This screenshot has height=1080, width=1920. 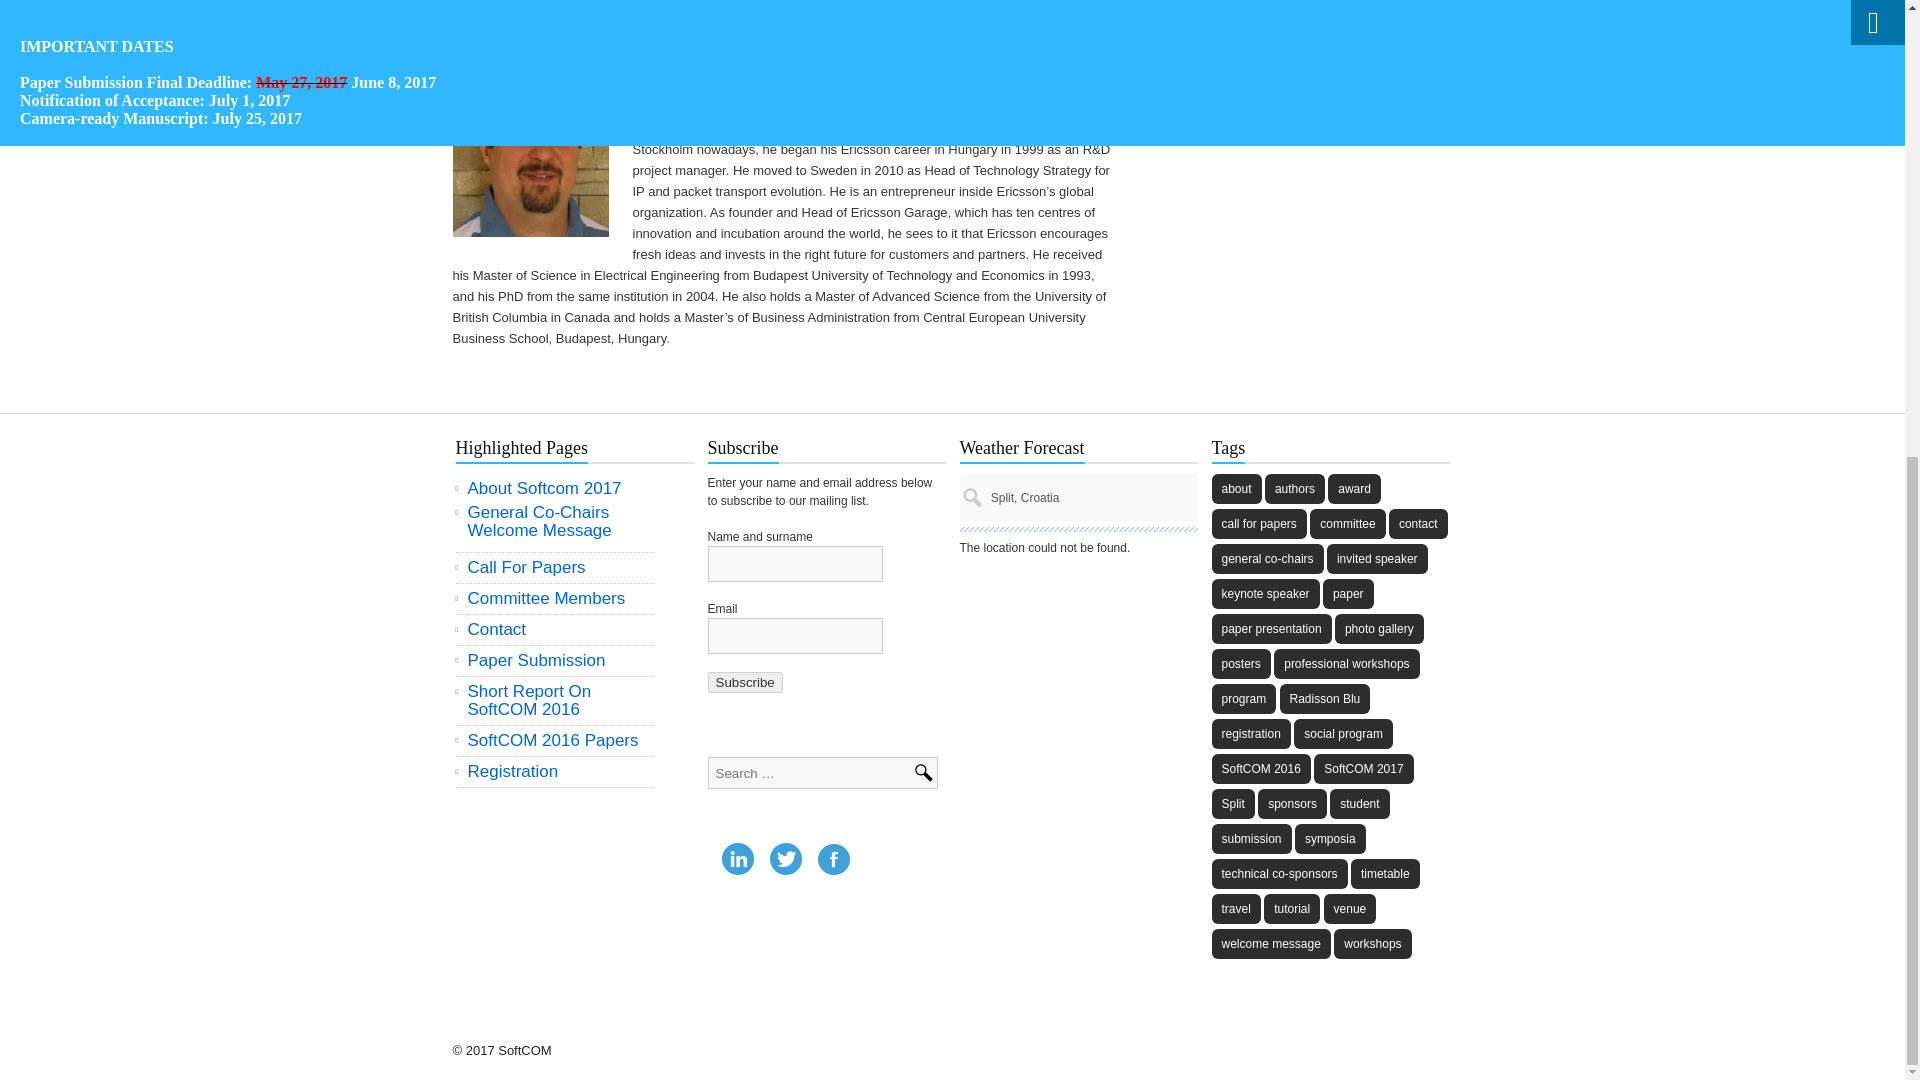 What do you see at coordinates (1346, 523) in the screenshot?
I see `1 topic` at bounding box center [1346, 523].